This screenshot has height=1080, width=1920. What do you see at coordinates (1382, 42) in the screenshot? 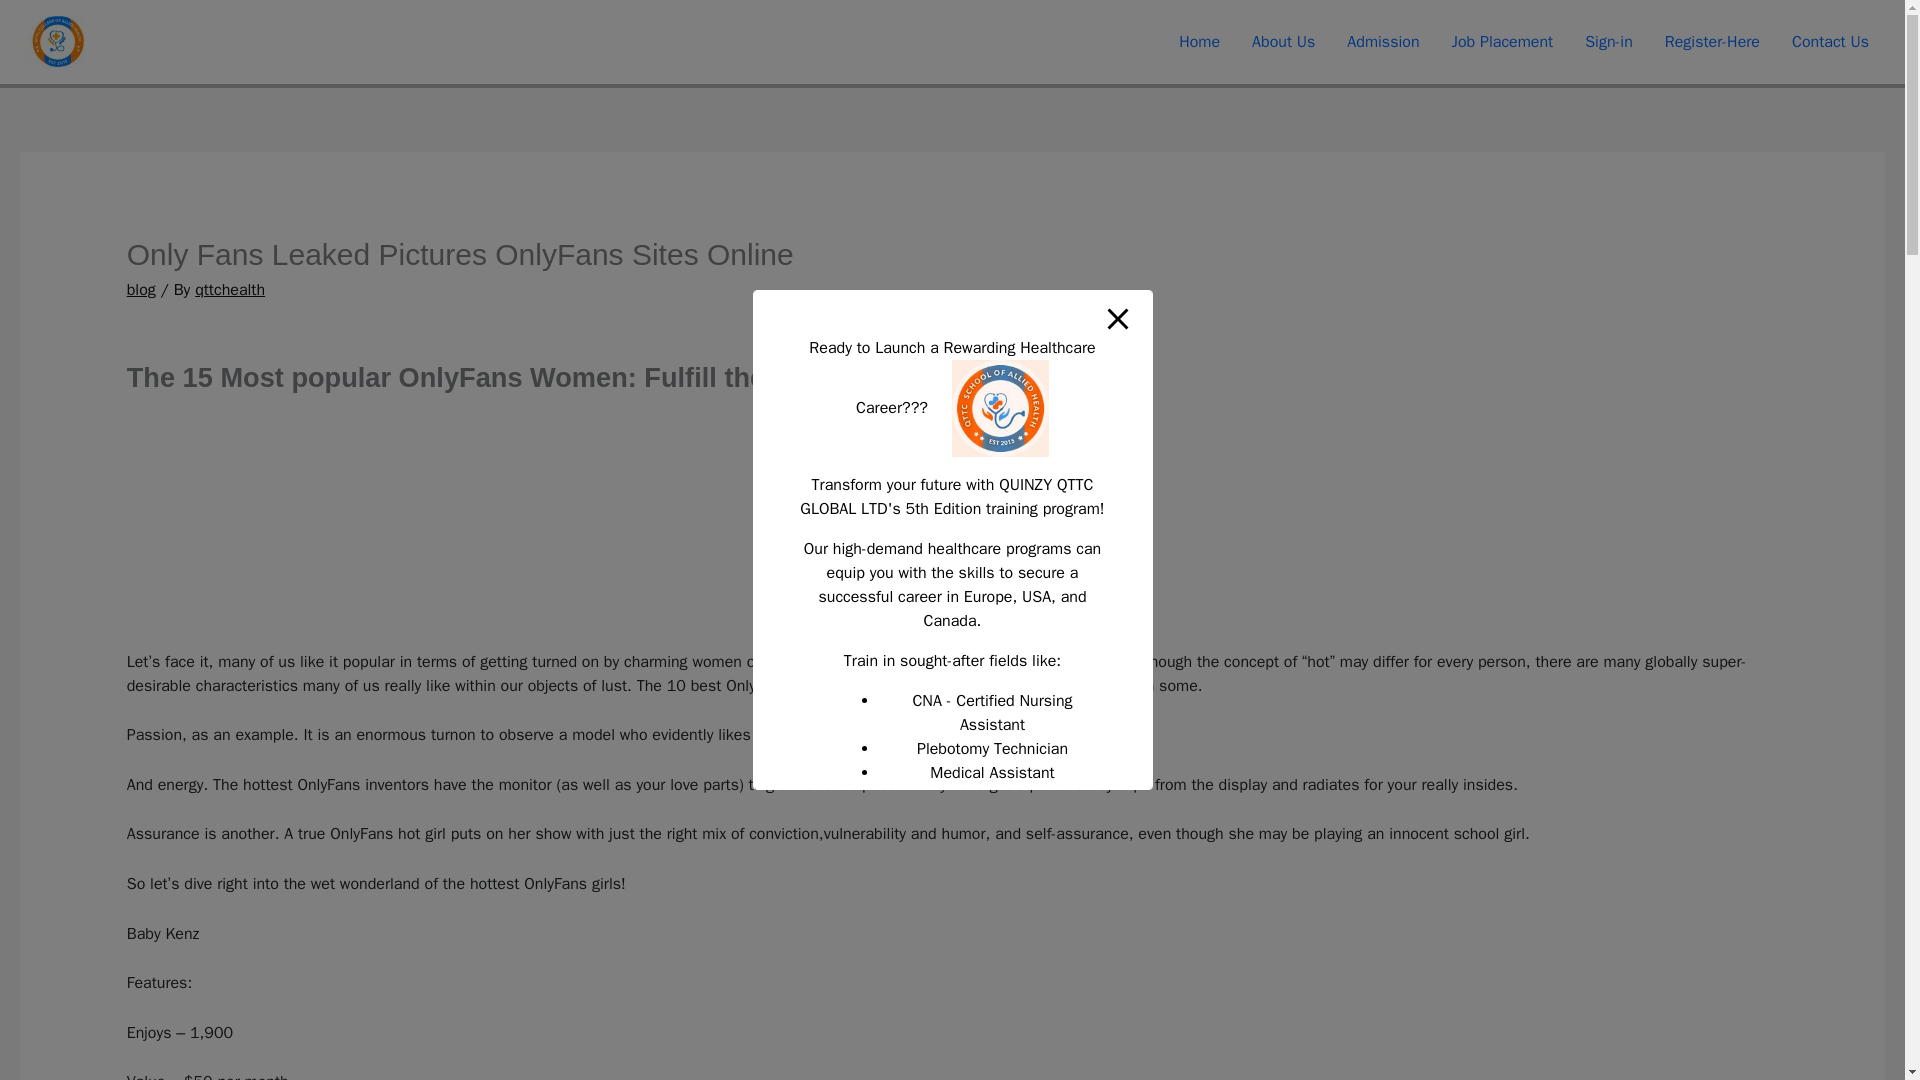
I see `Admission` at bounding box center [1382, 42].